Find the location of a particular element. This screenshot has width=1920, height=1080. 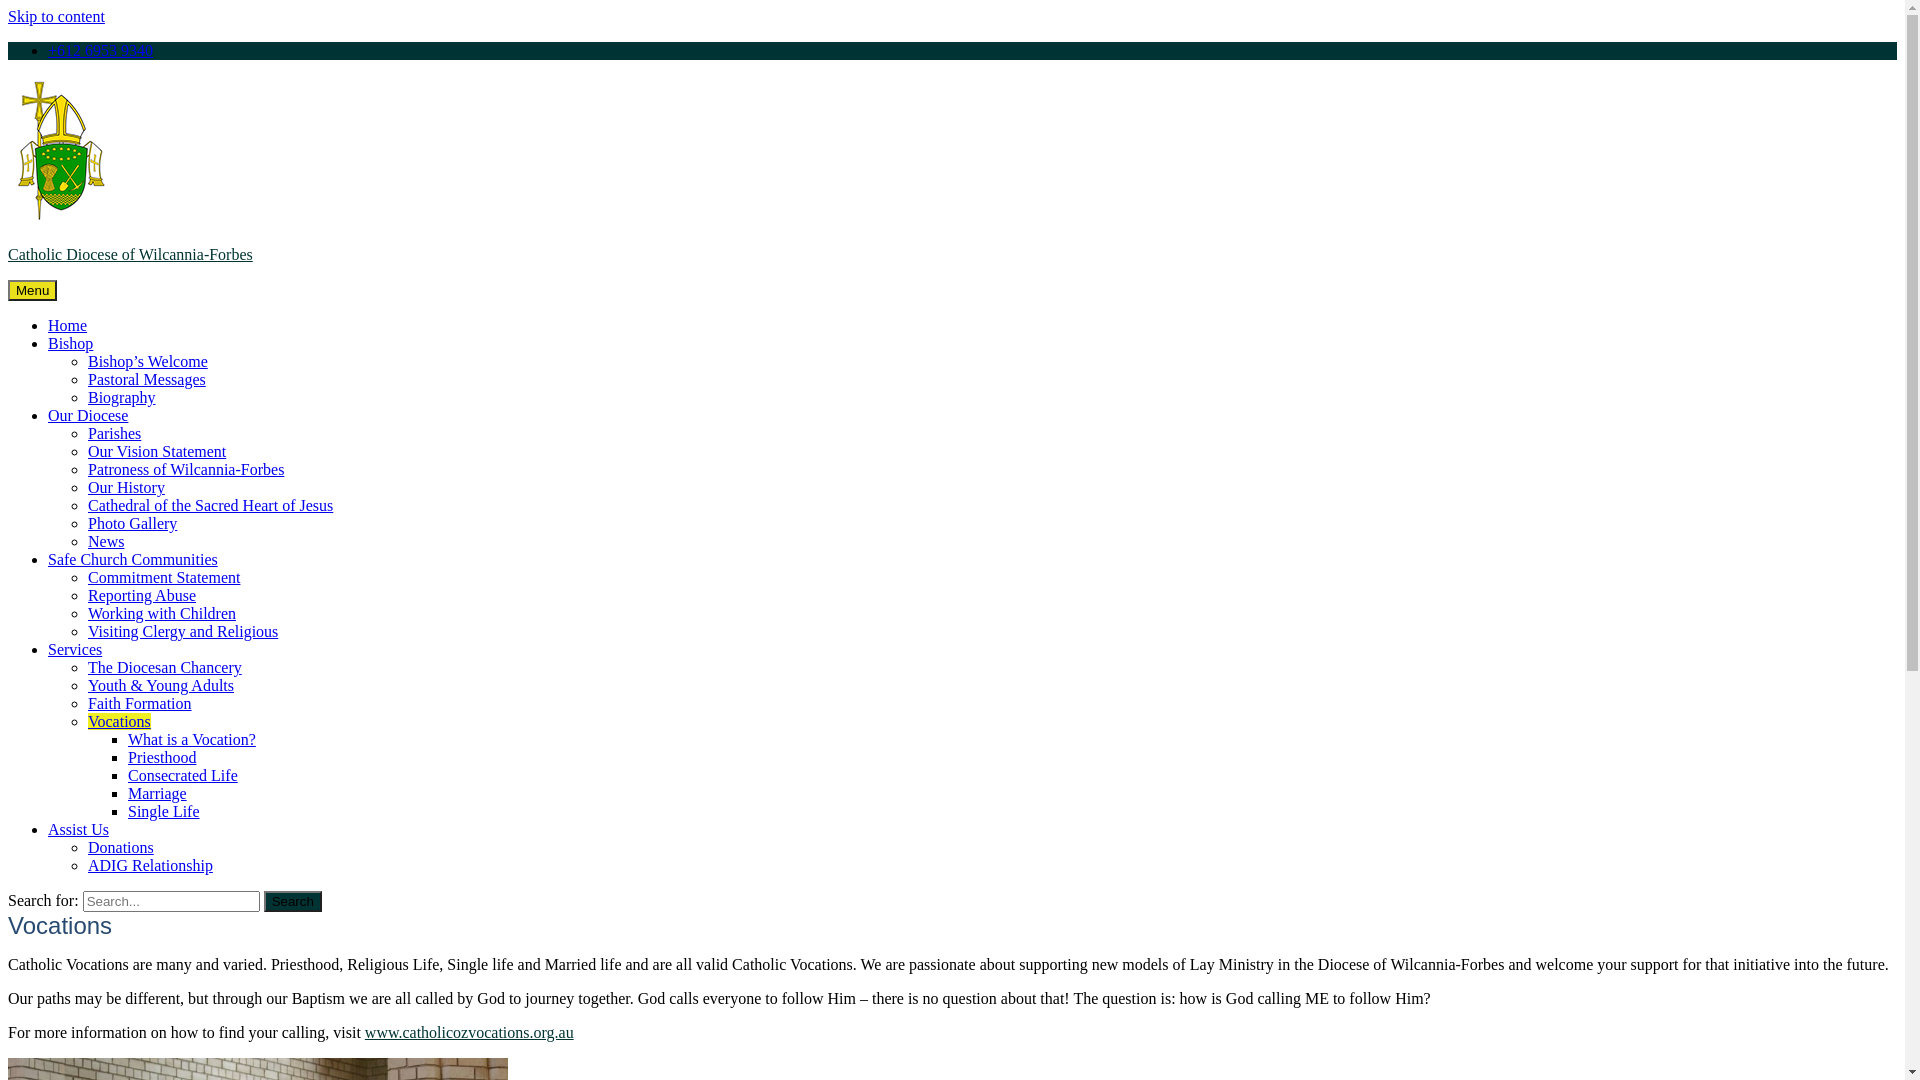

Donations is located at coordinates (121, 848).